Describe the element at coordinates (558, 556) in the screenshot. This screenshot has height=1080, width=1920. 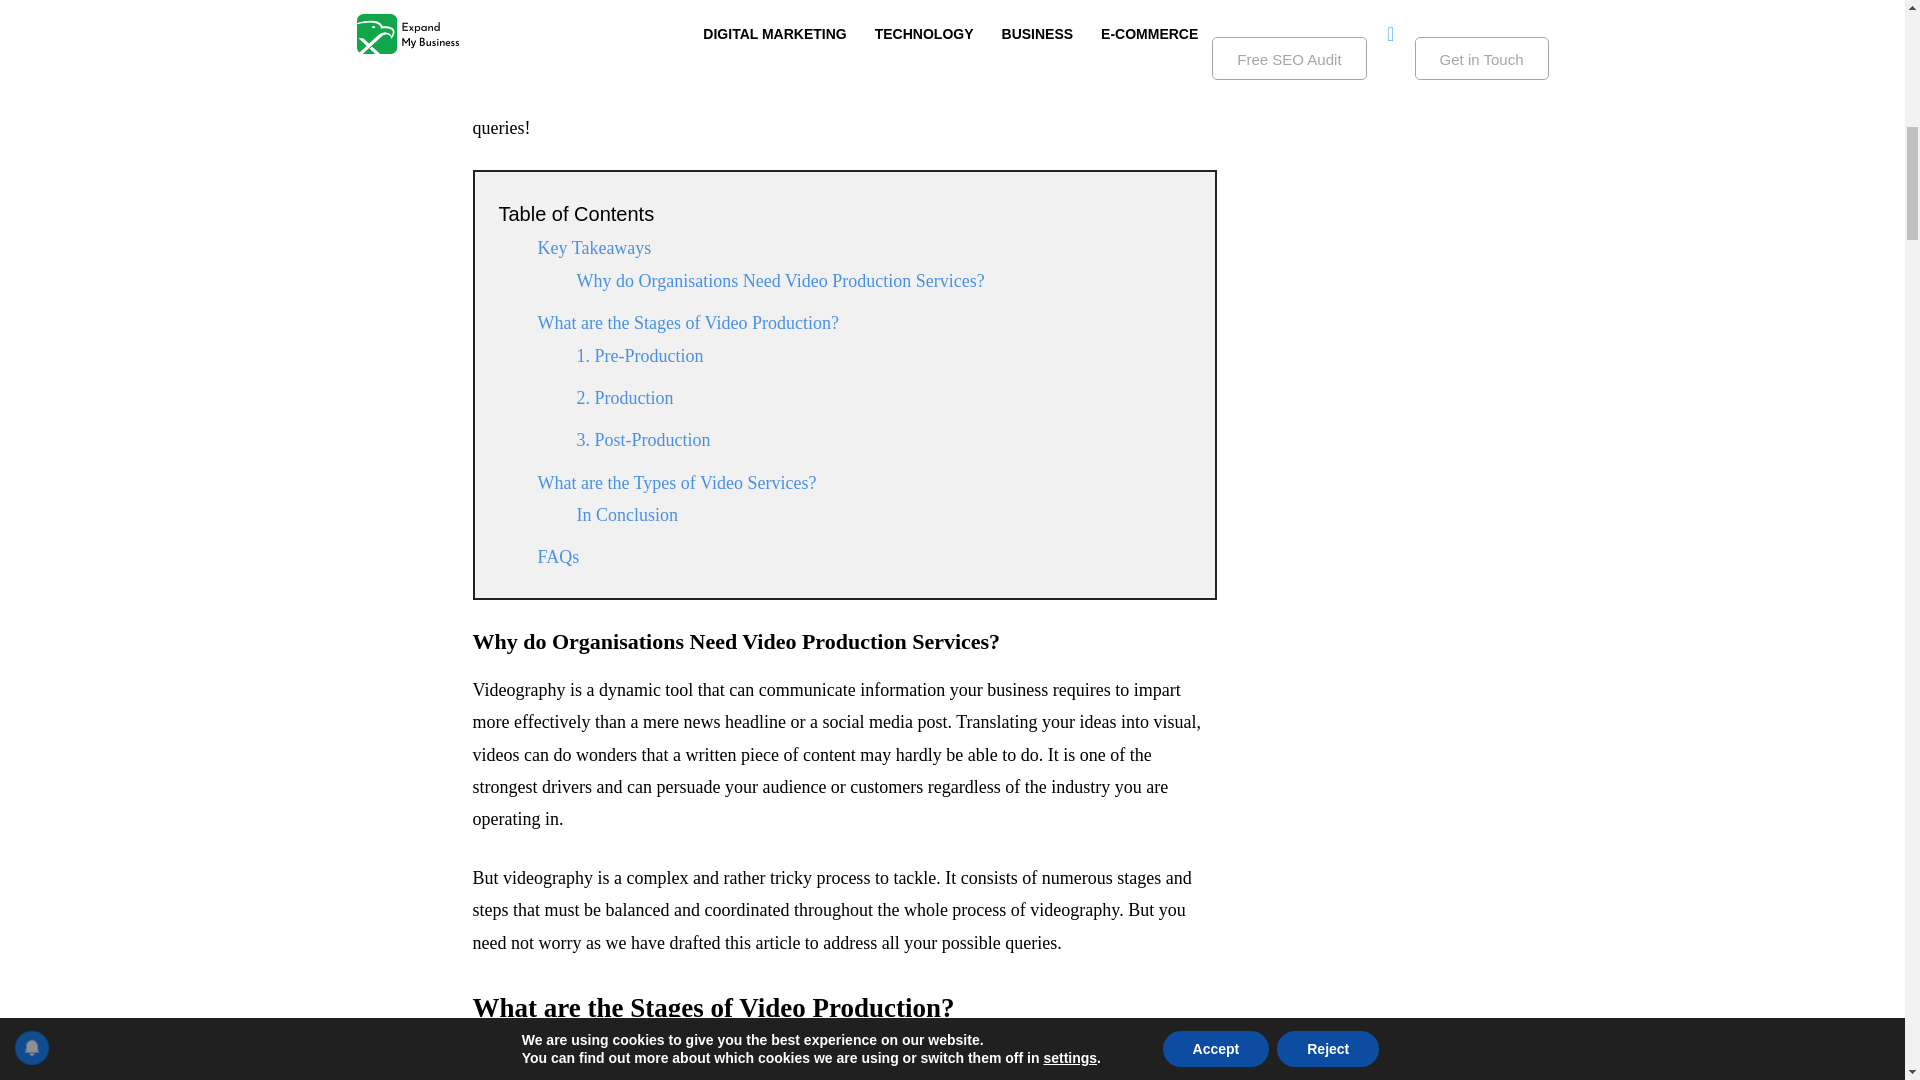
I see `FAQs` at that location.